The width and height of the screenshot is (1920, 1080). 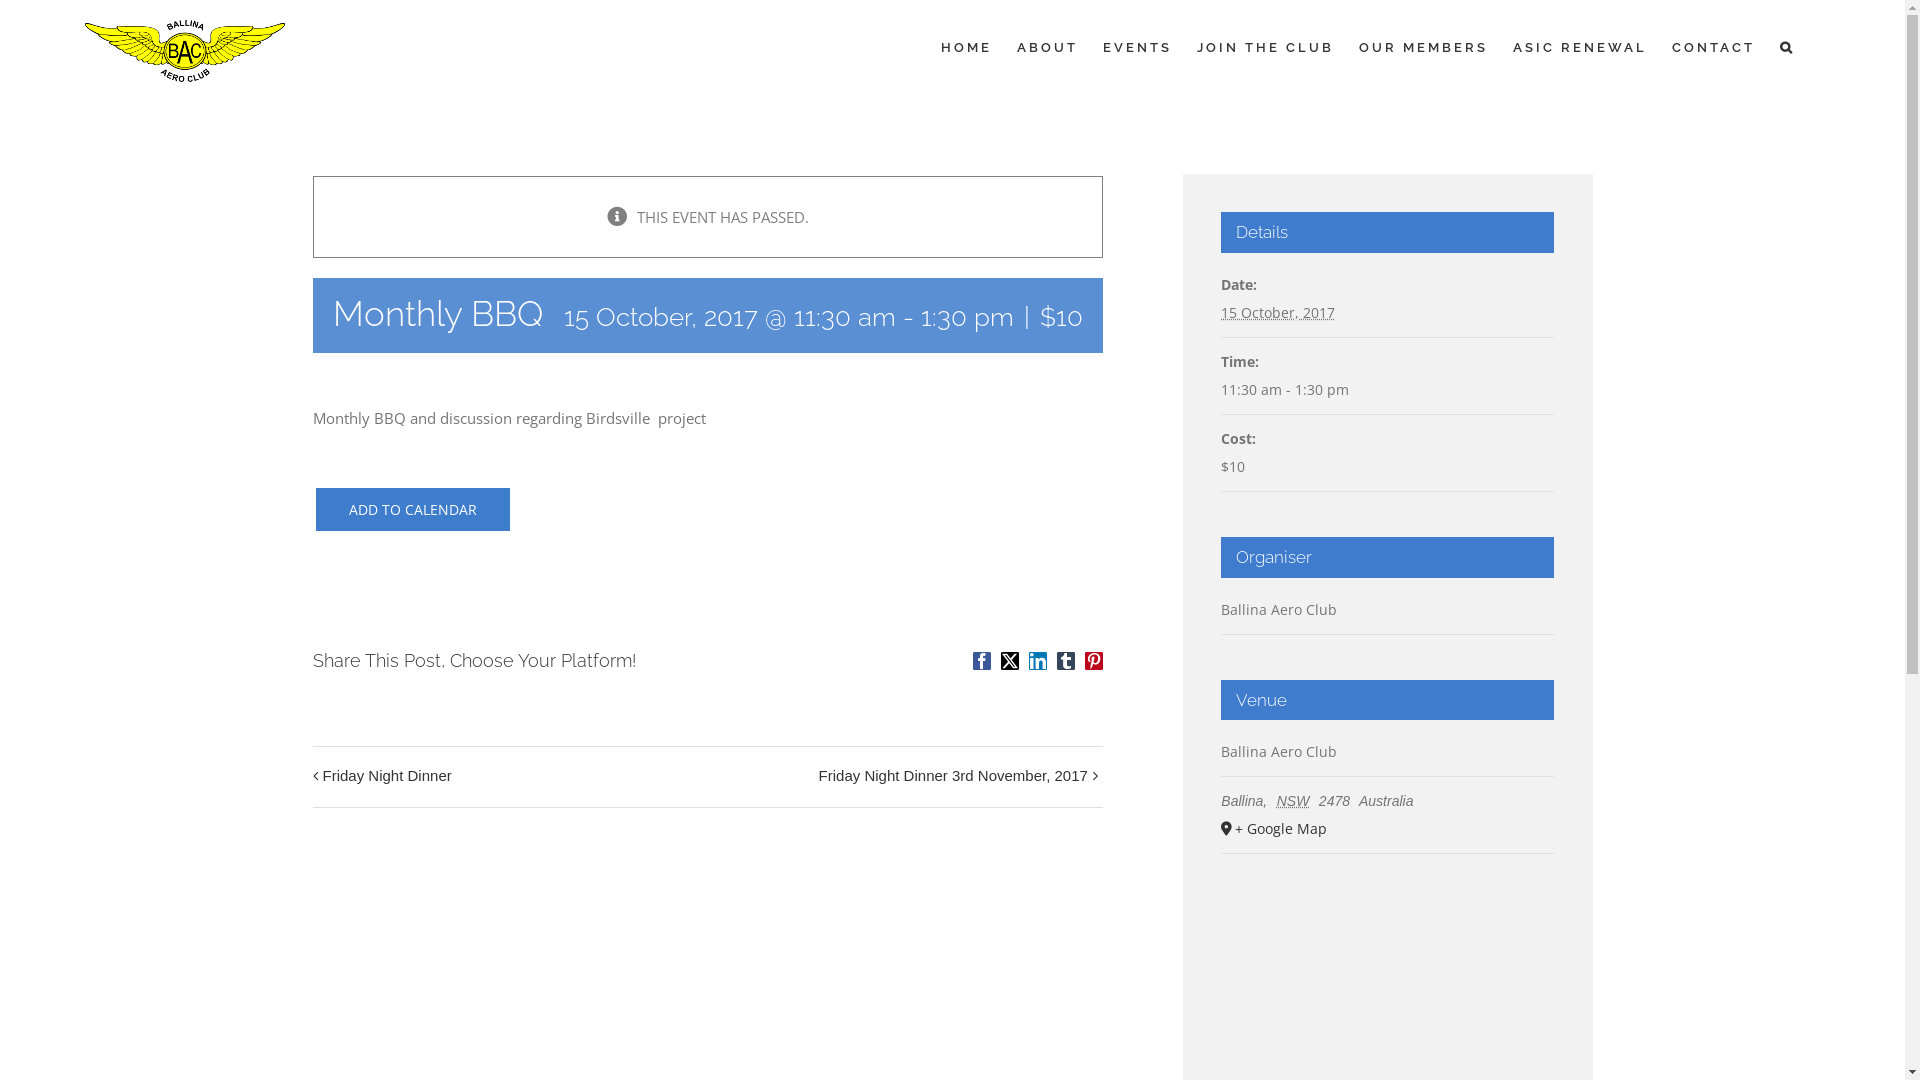 What do you see at coordinates (392, 777) in the screenshot?
I see `Friday Night Dinner` at bounding box center [392, 777].